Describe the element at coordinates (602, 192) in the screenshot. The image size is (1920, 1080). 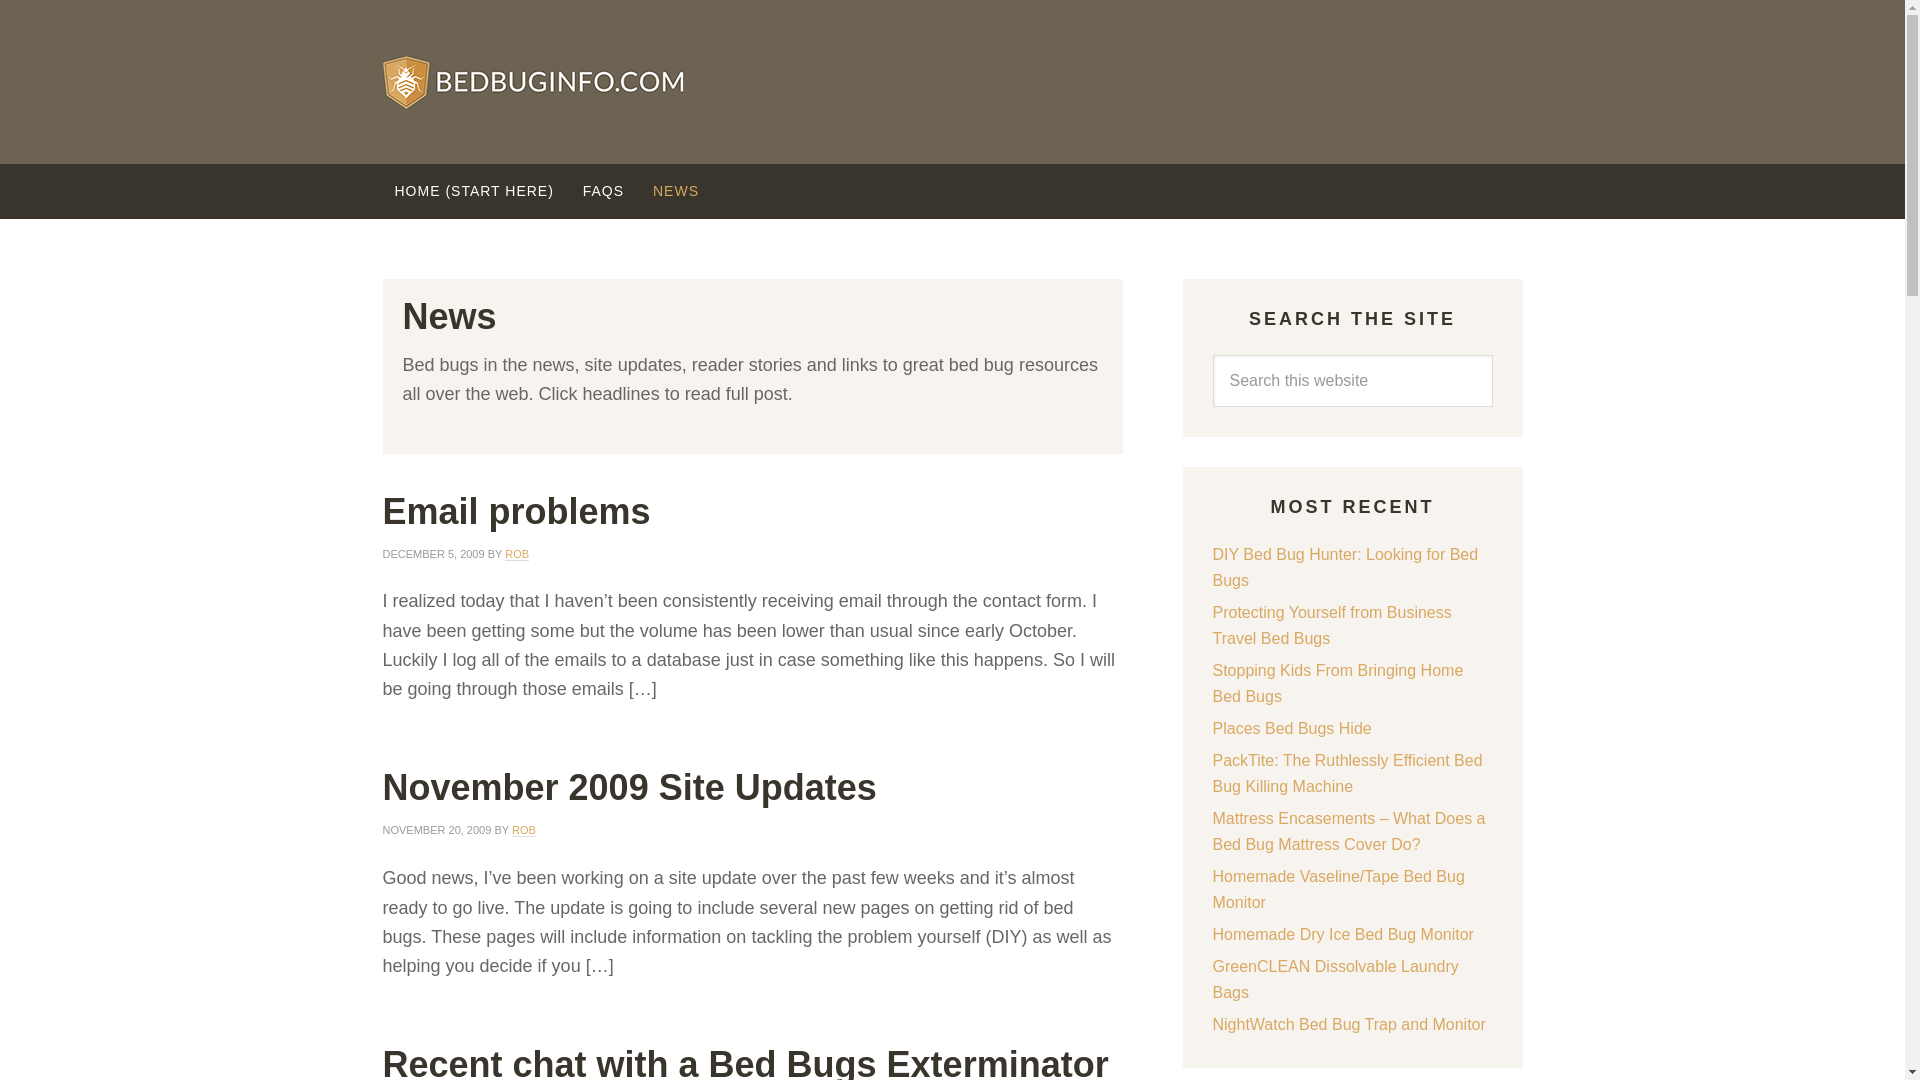
I see `FAQS` at that location.